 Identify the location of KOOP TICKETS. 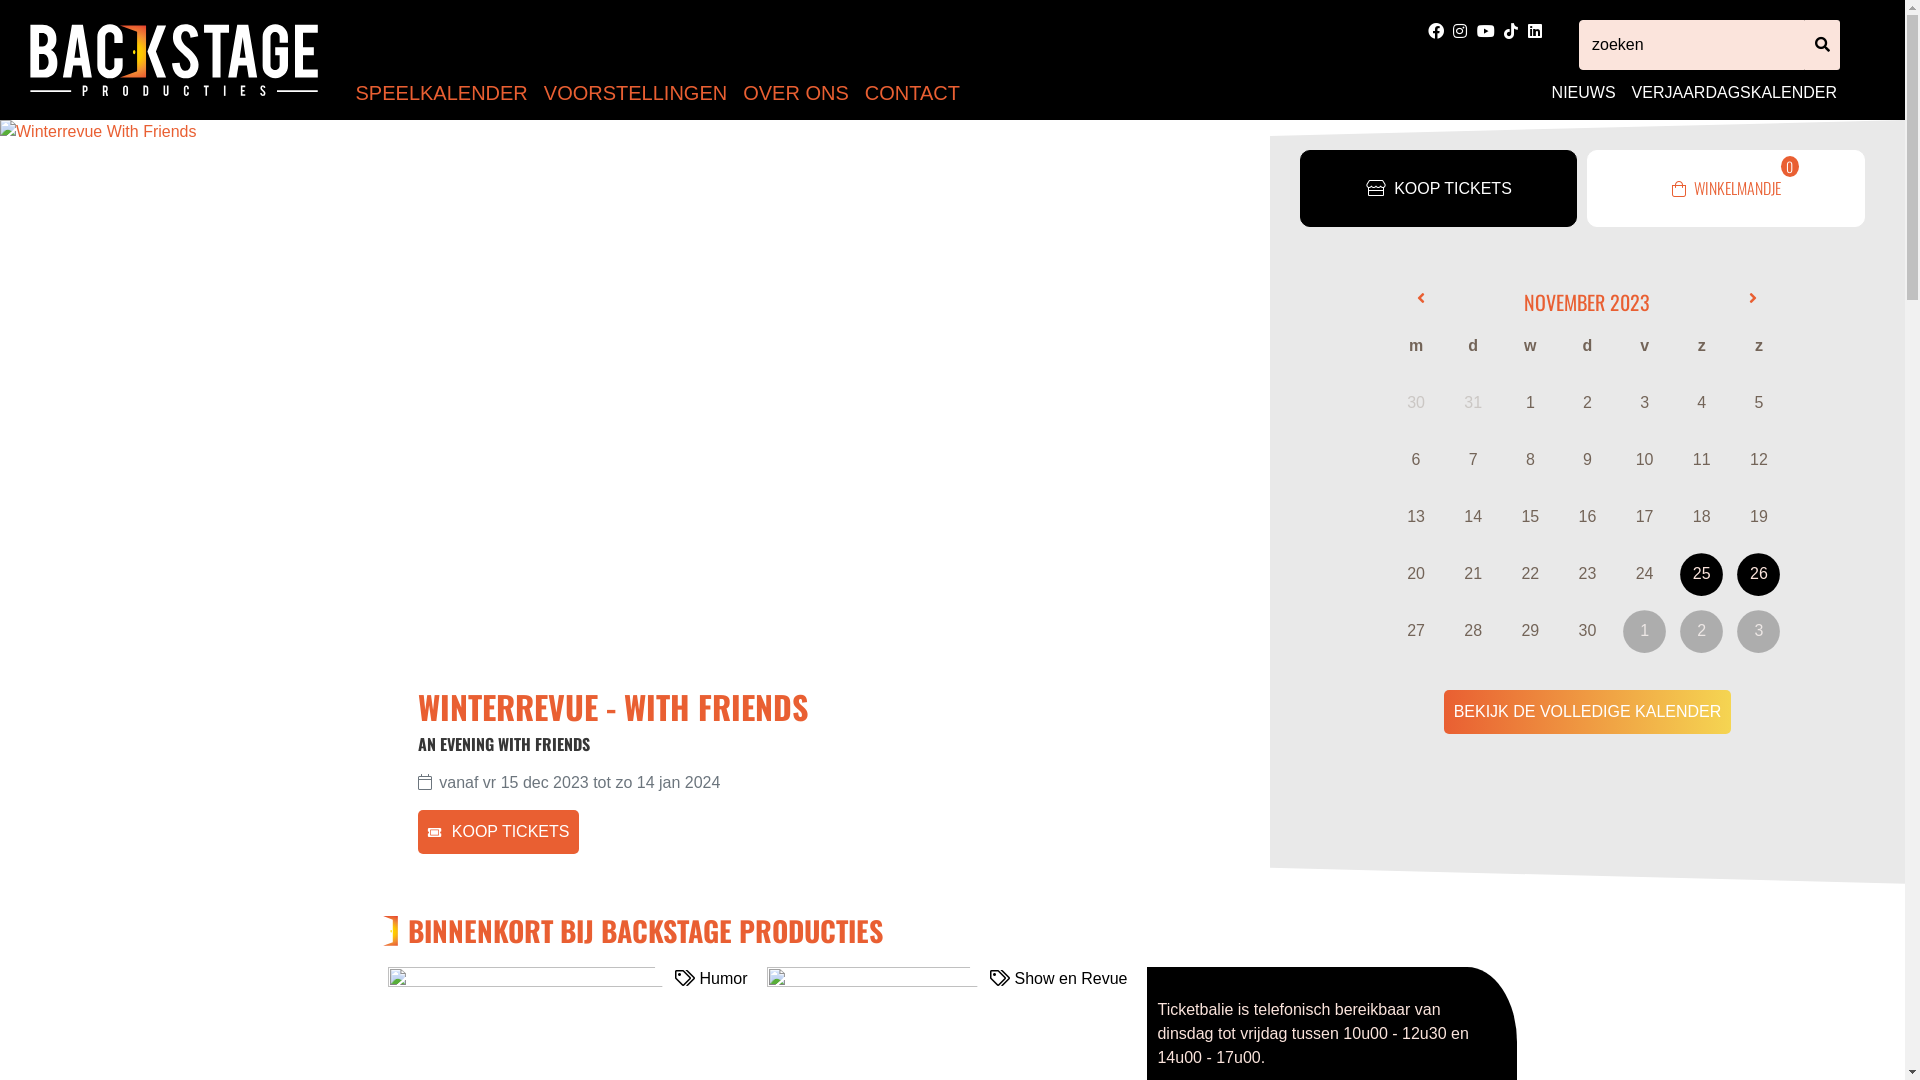
(1438, 188).